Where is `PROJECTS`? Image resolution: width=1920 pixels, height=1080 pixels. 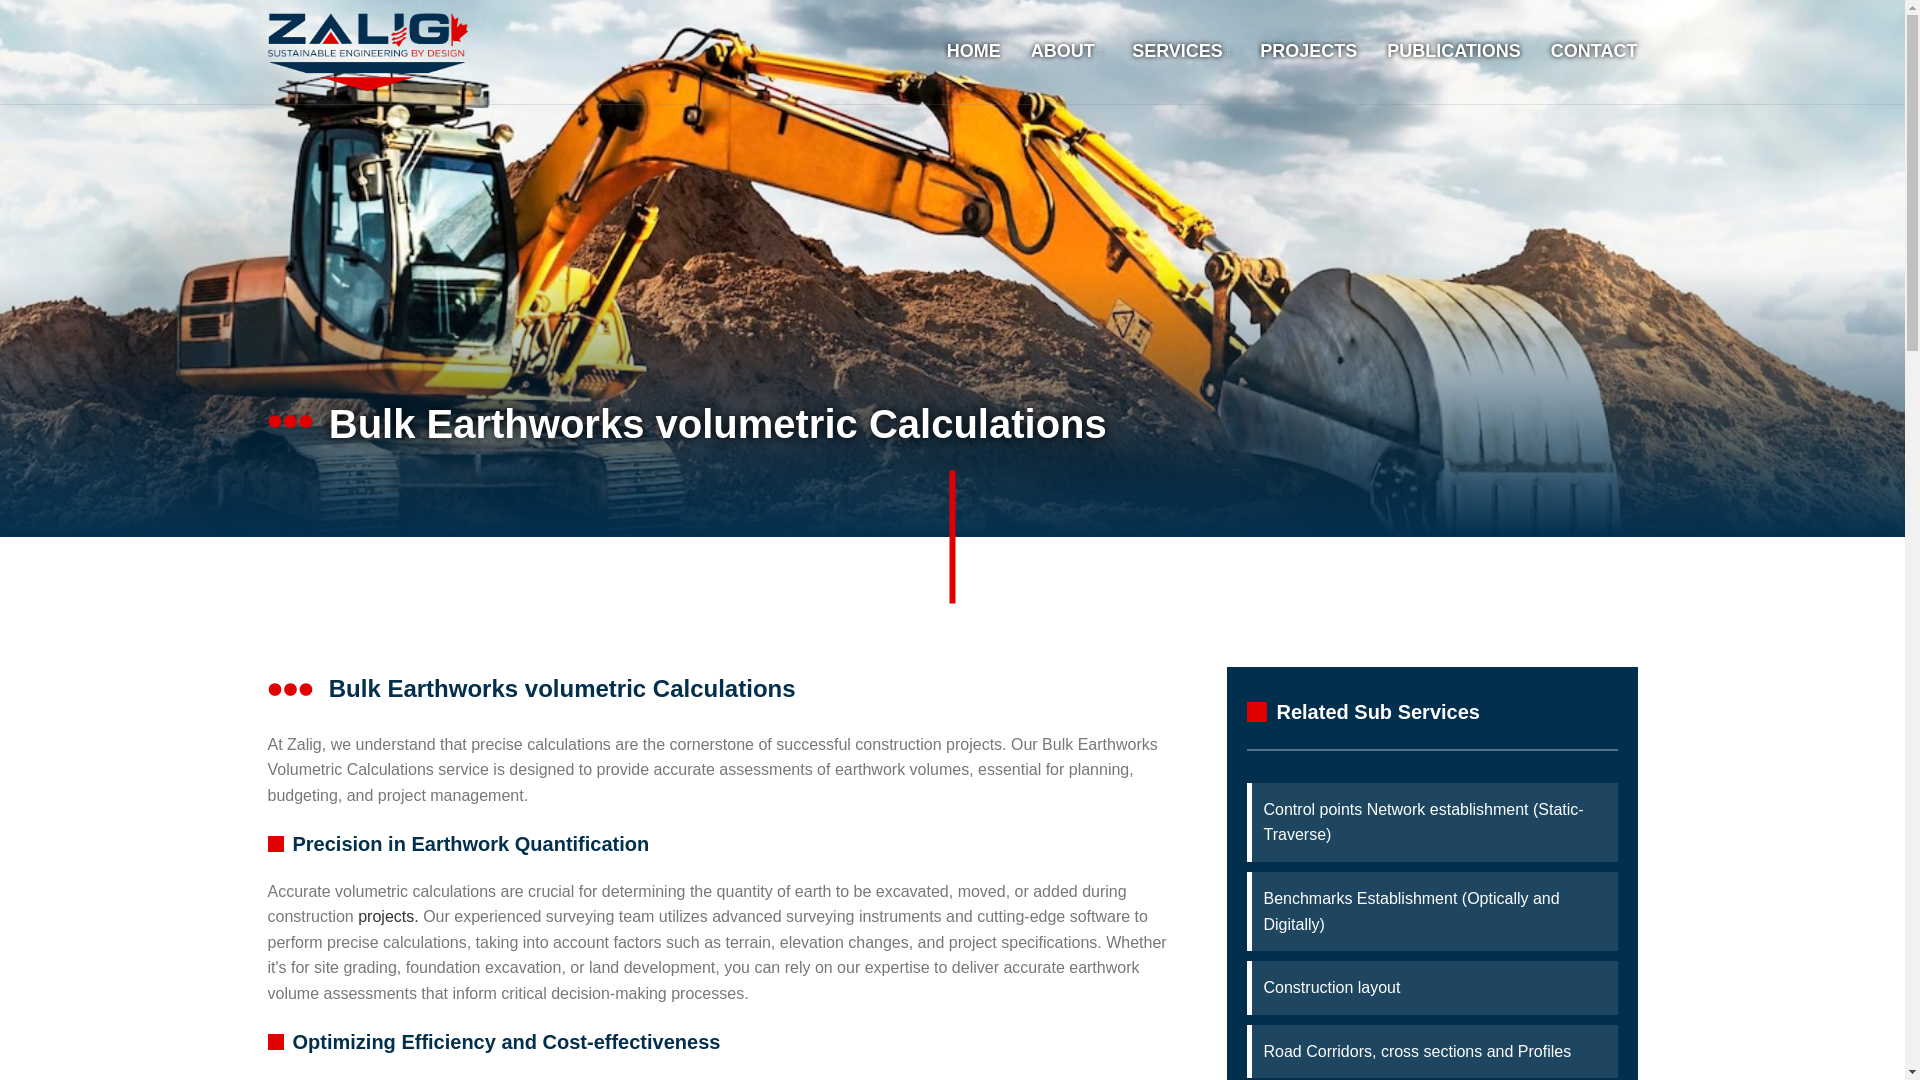 PROJECTS is located at coordinates (1308, 52).